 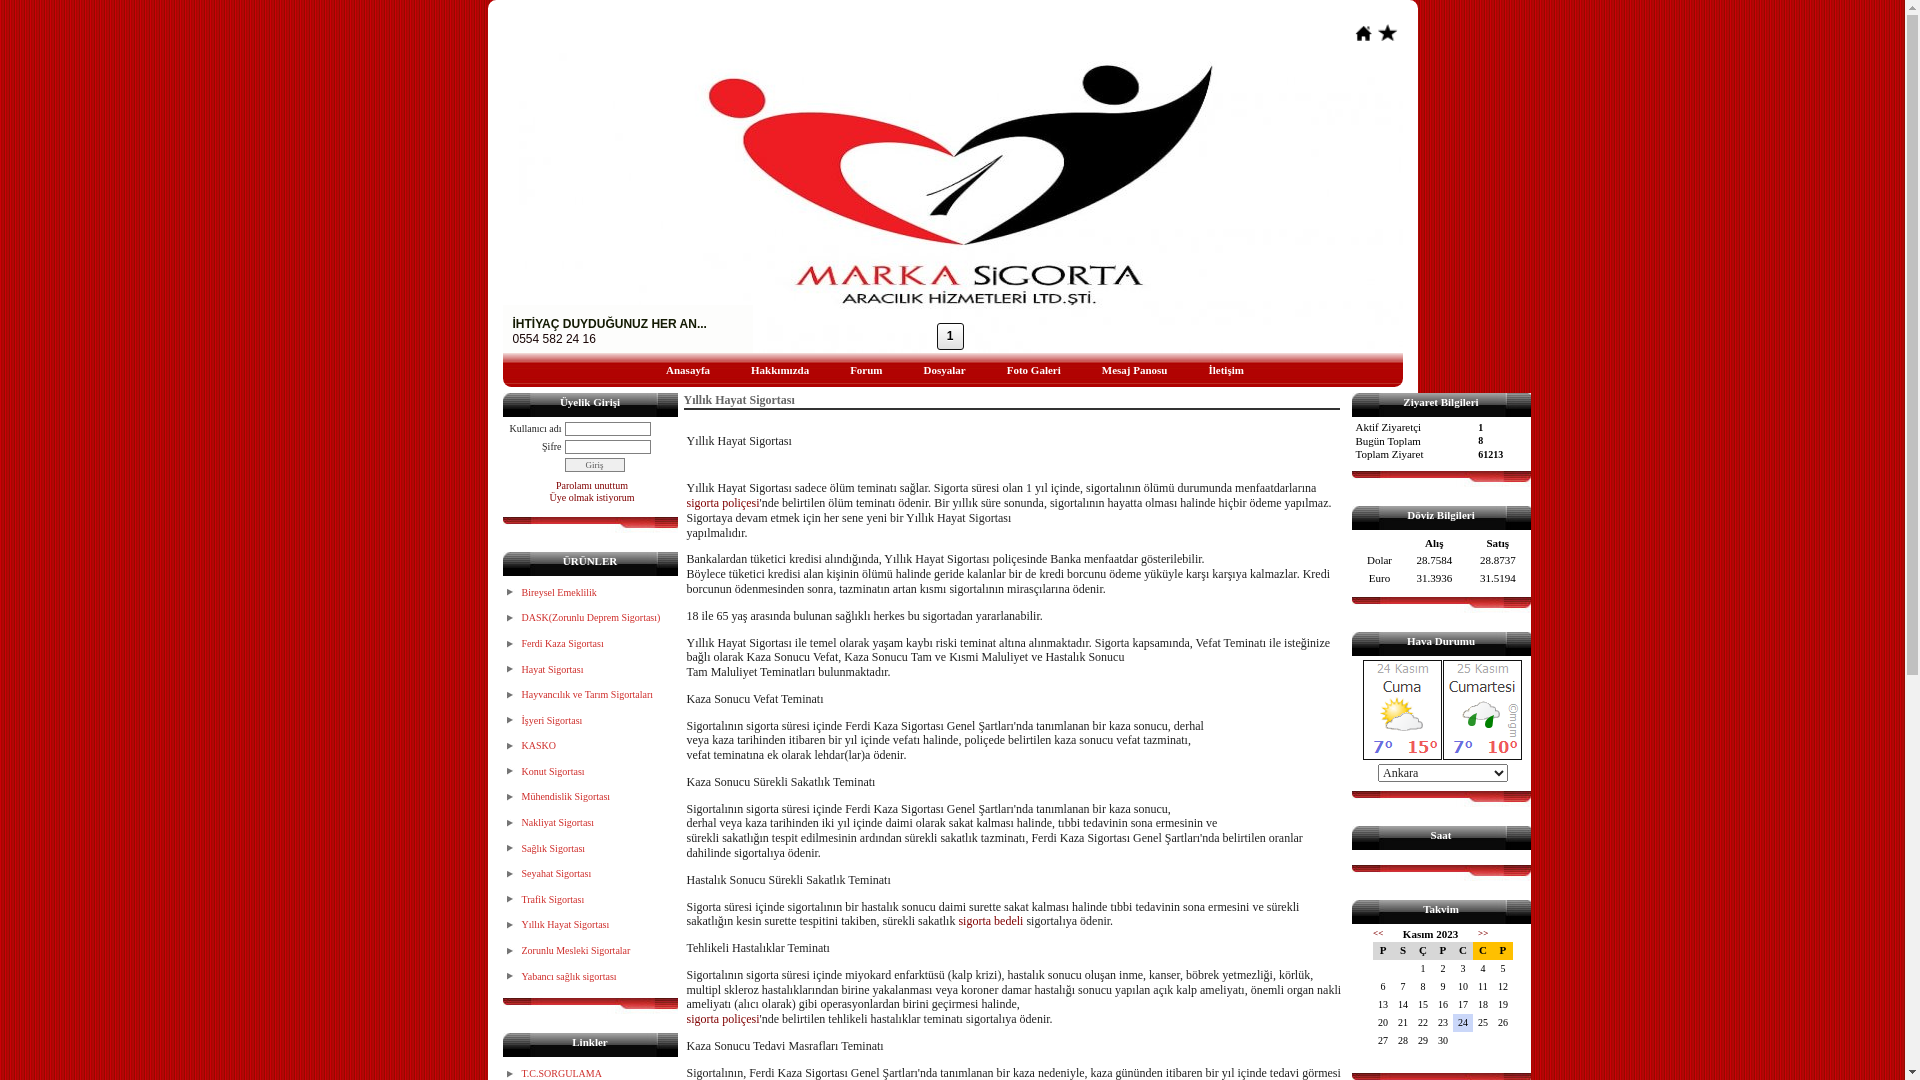 What do you see at coordinates (1503, 969) in the screenshot?
I see `5` at bounding box center [1503, 969].